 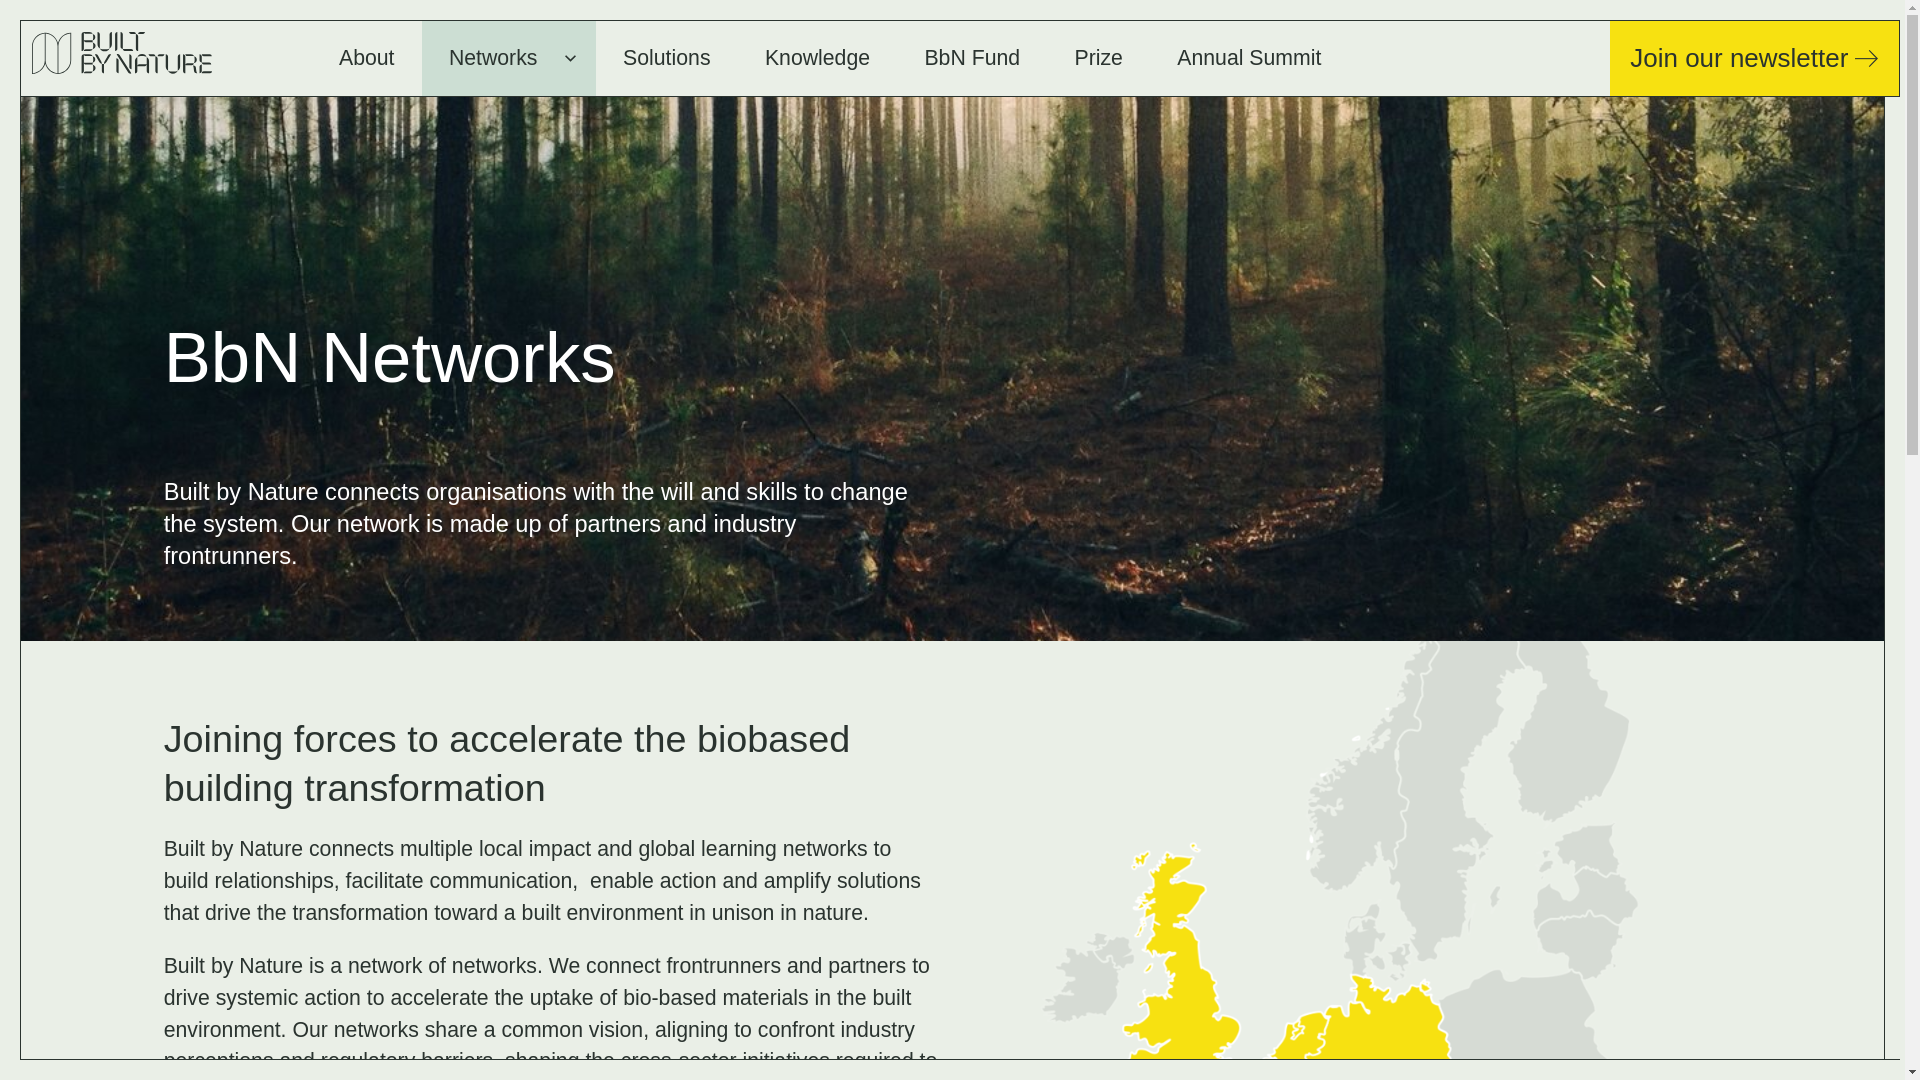 I want to click on Built by nature logo, so click(x=493, y=58).